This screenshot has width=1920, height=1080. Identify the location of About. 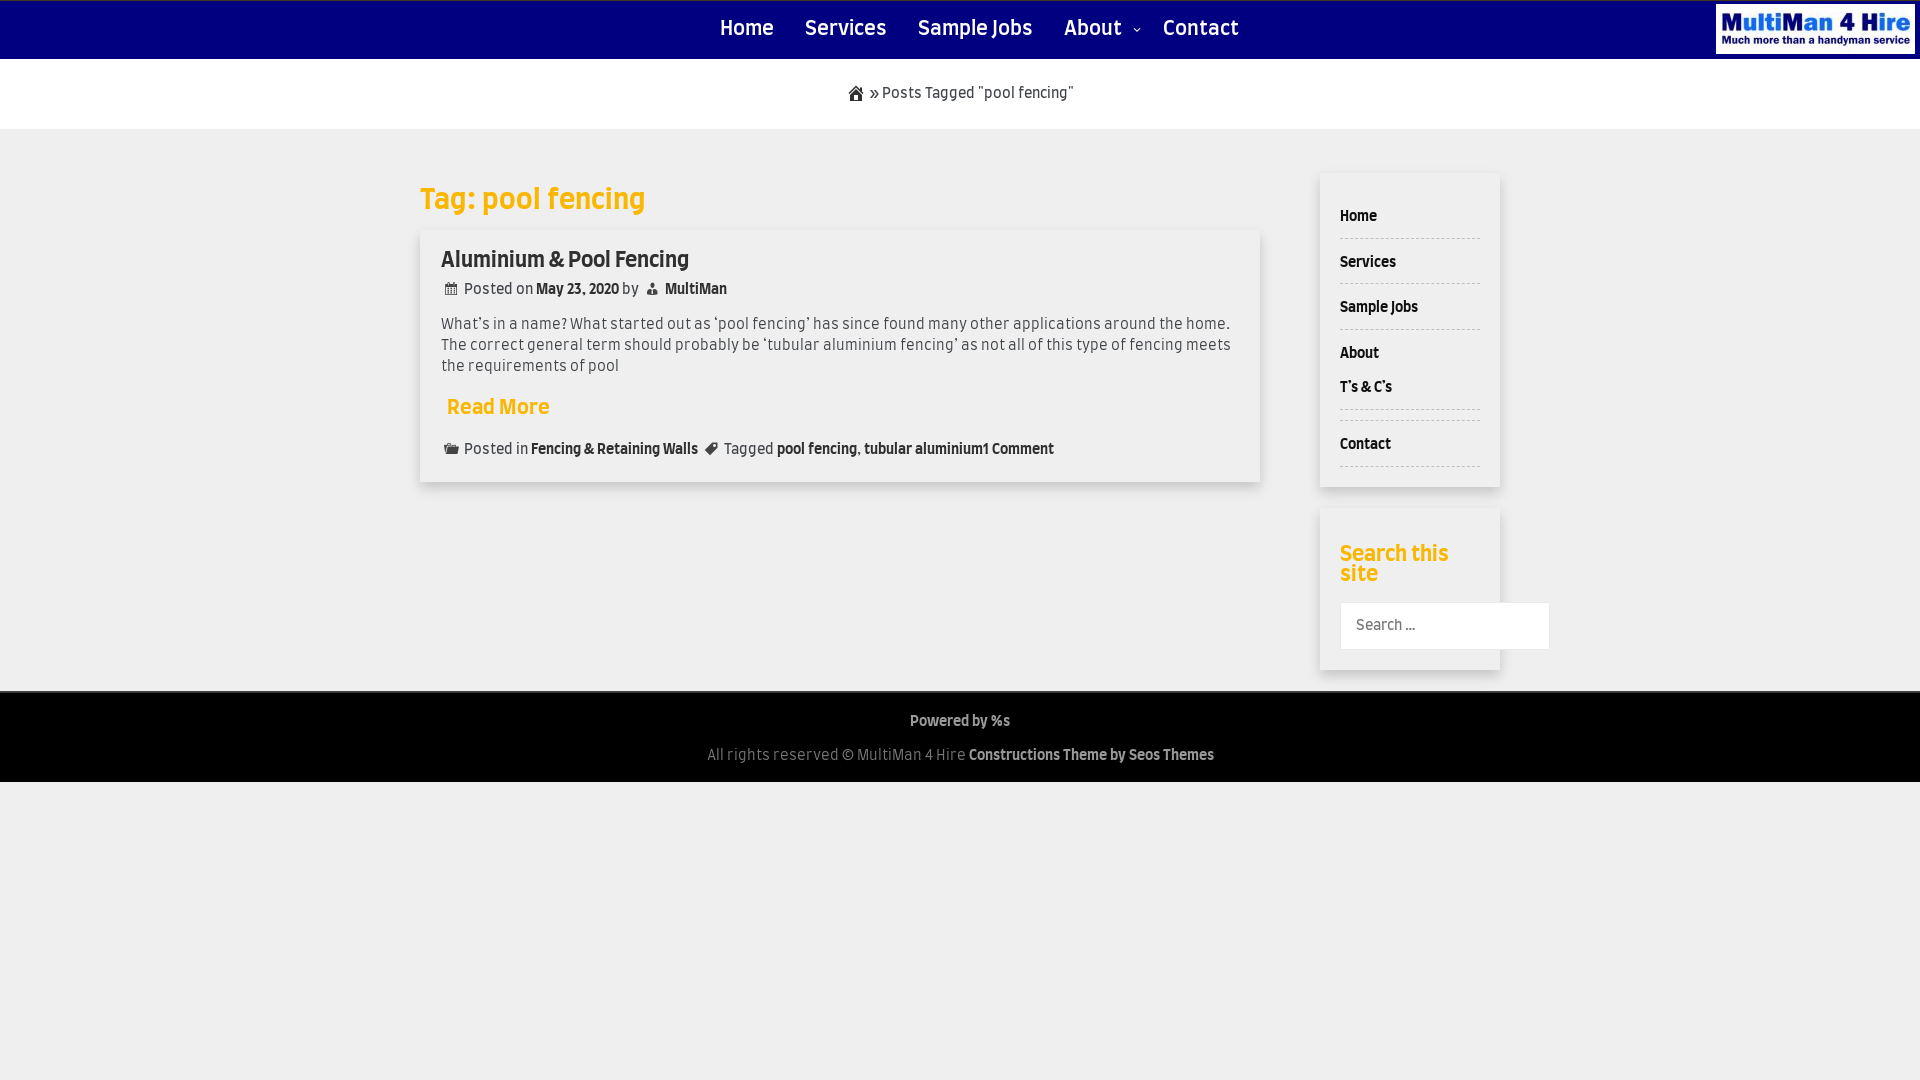
(1360, 354).